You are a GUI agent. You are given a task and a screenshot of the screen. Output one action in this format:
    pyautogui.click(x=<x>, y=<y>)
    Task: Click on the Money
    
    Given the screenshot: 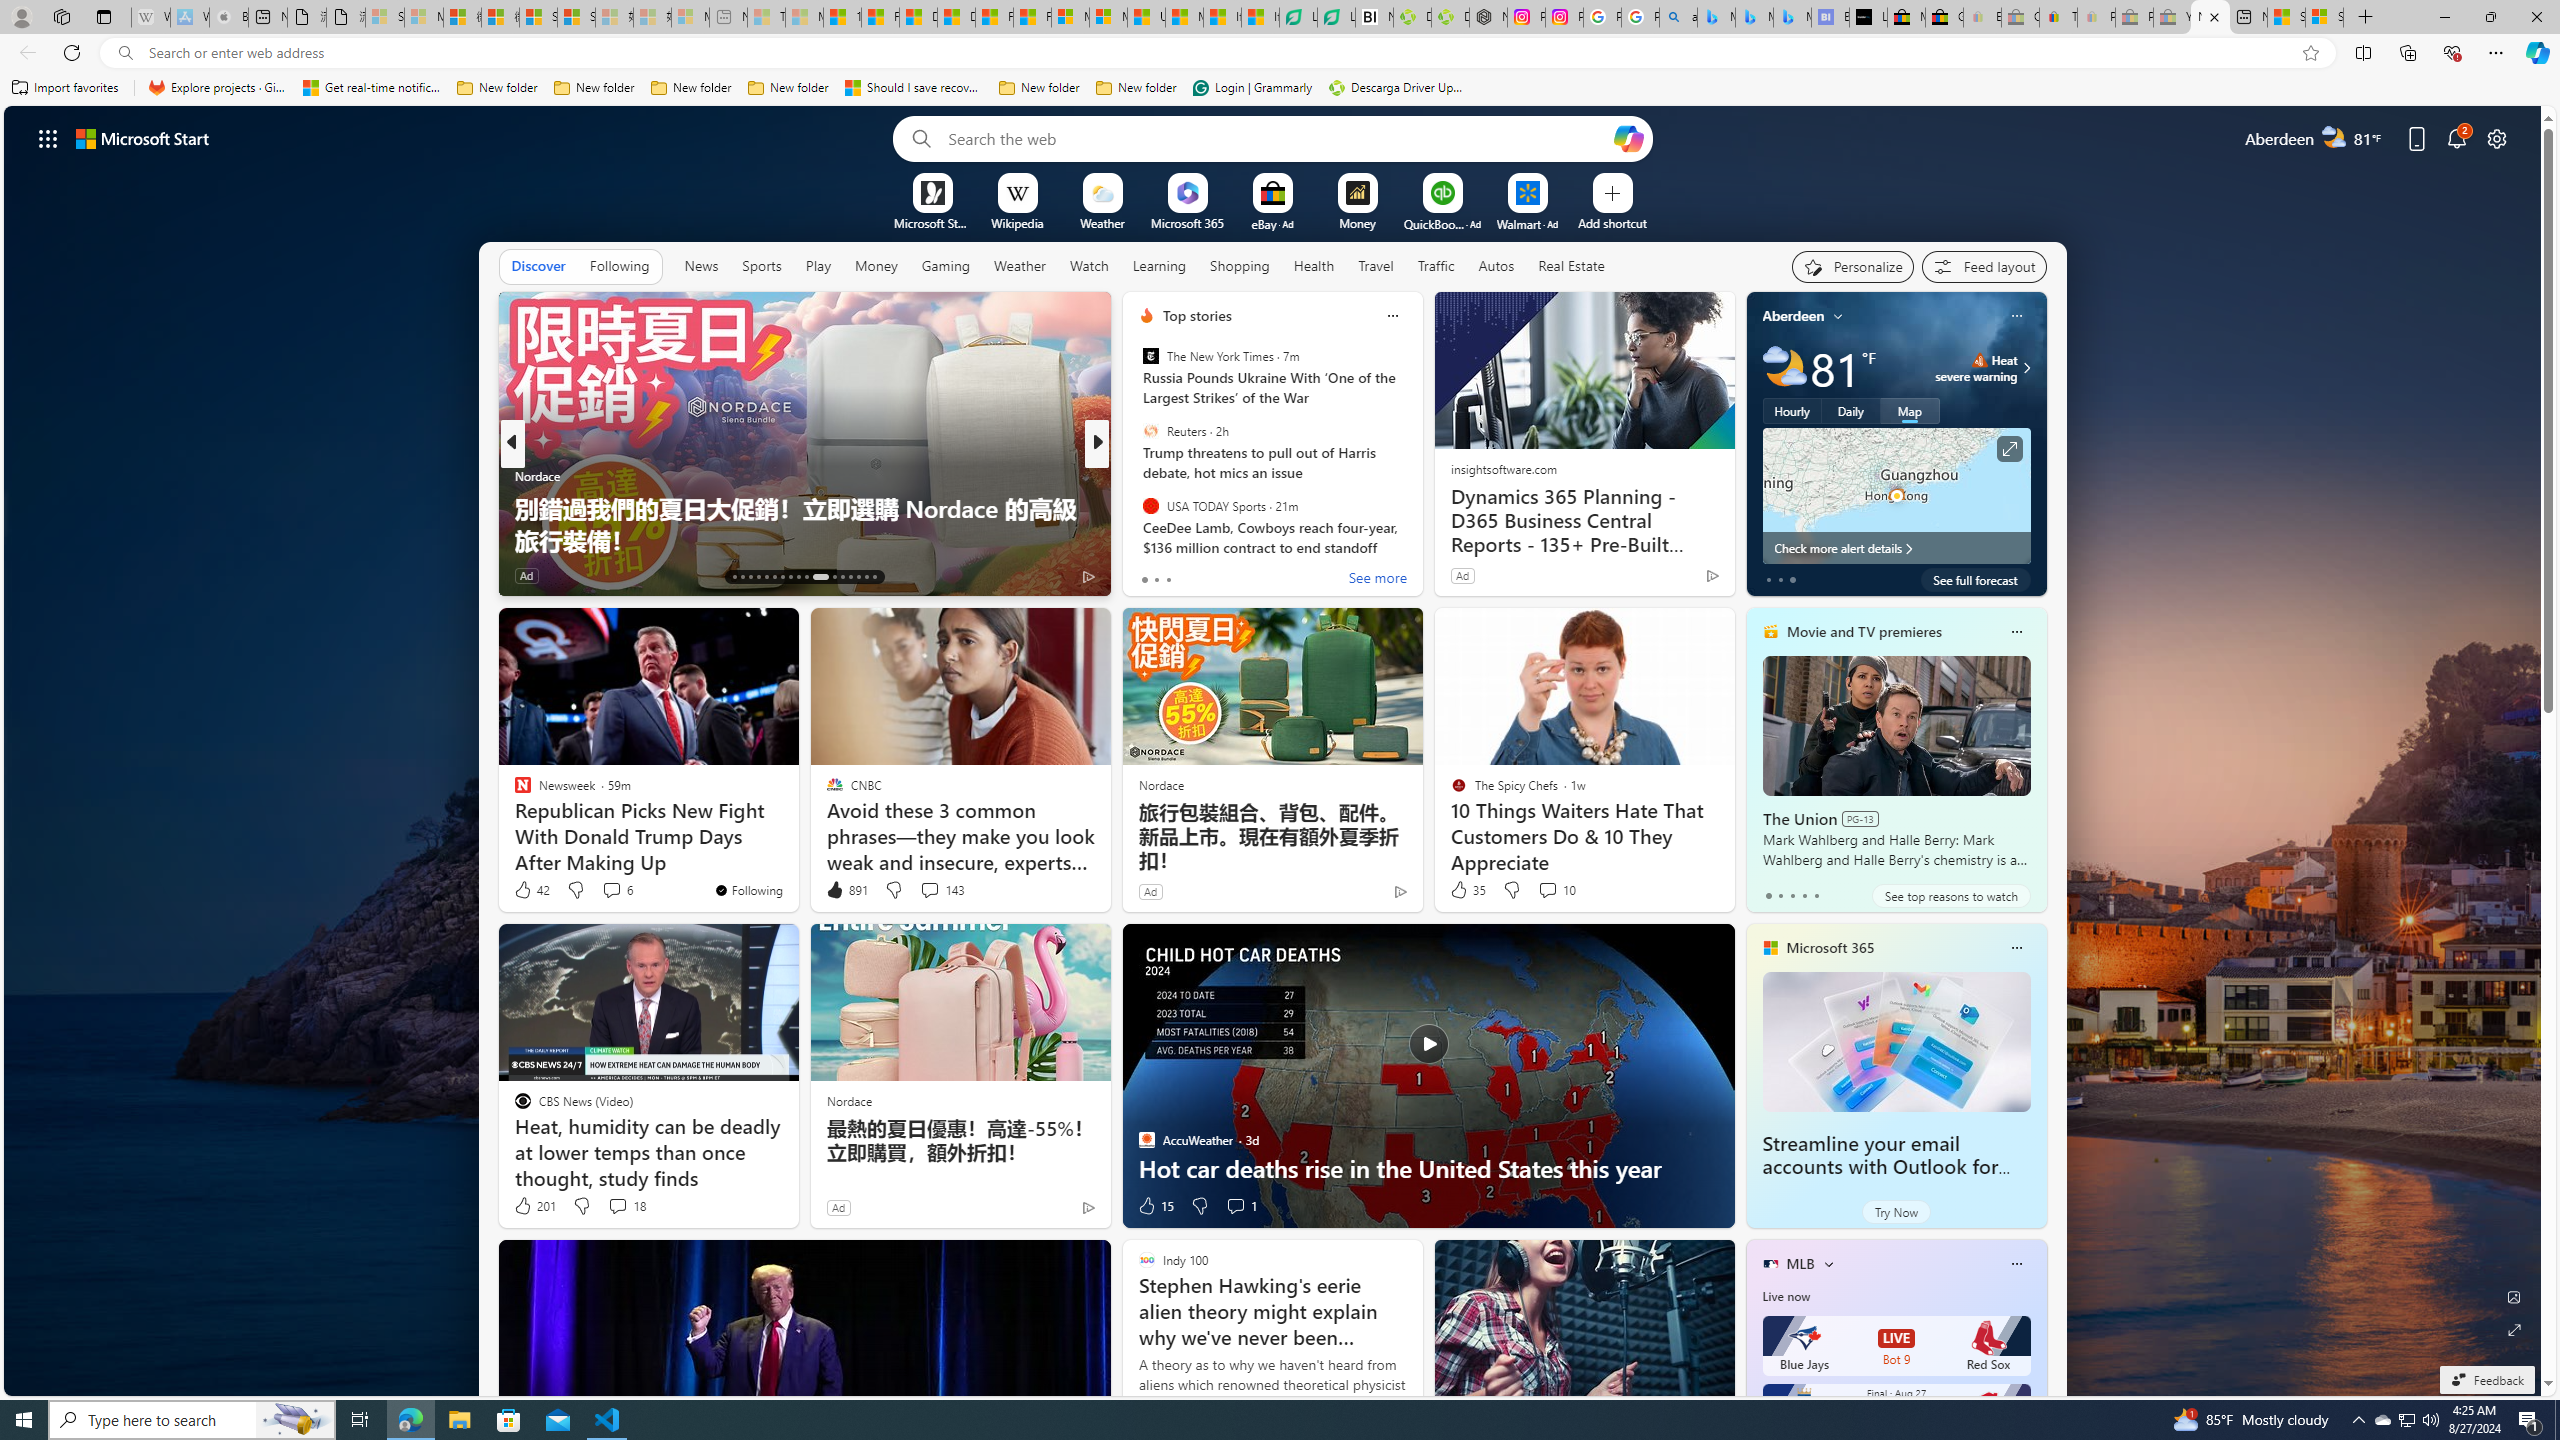 What is the action you would take?
    pyautogui.click(x=876, y=265)
    